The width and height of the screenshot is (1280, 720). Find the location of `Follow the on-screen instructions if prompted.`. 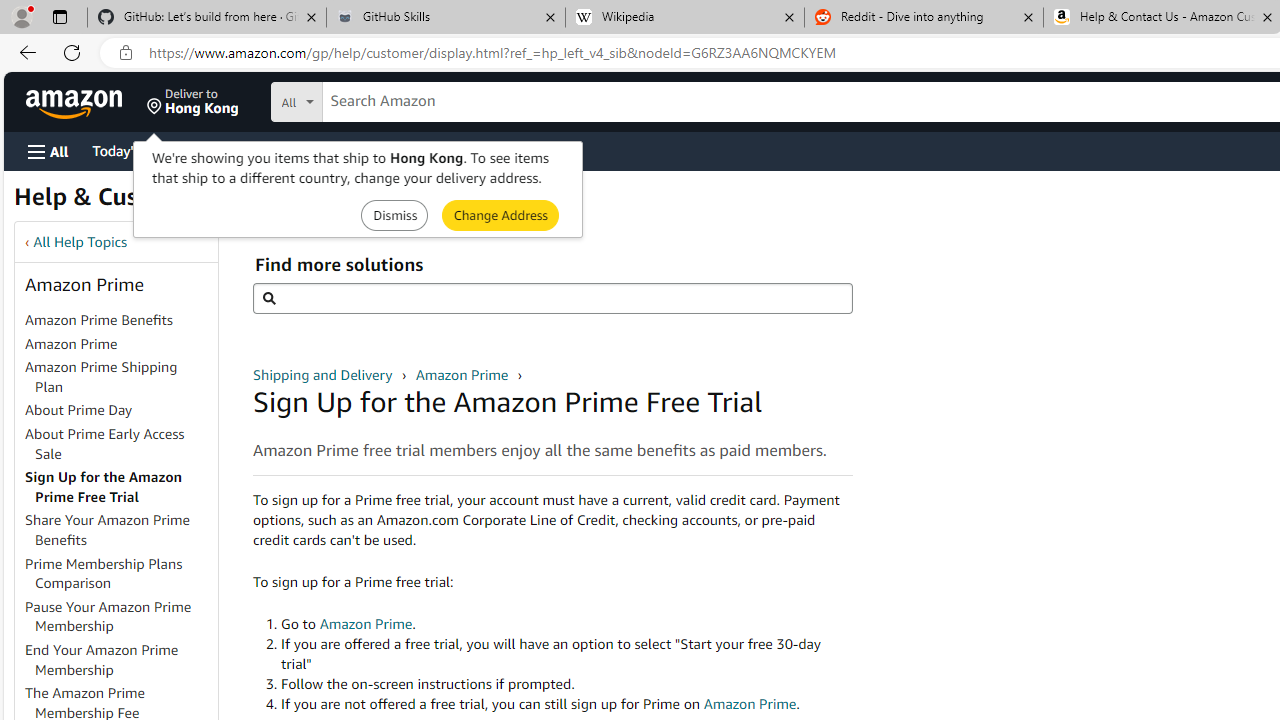

Follow the on-screen instructions if prompted. is located at coordinates (566, 684).